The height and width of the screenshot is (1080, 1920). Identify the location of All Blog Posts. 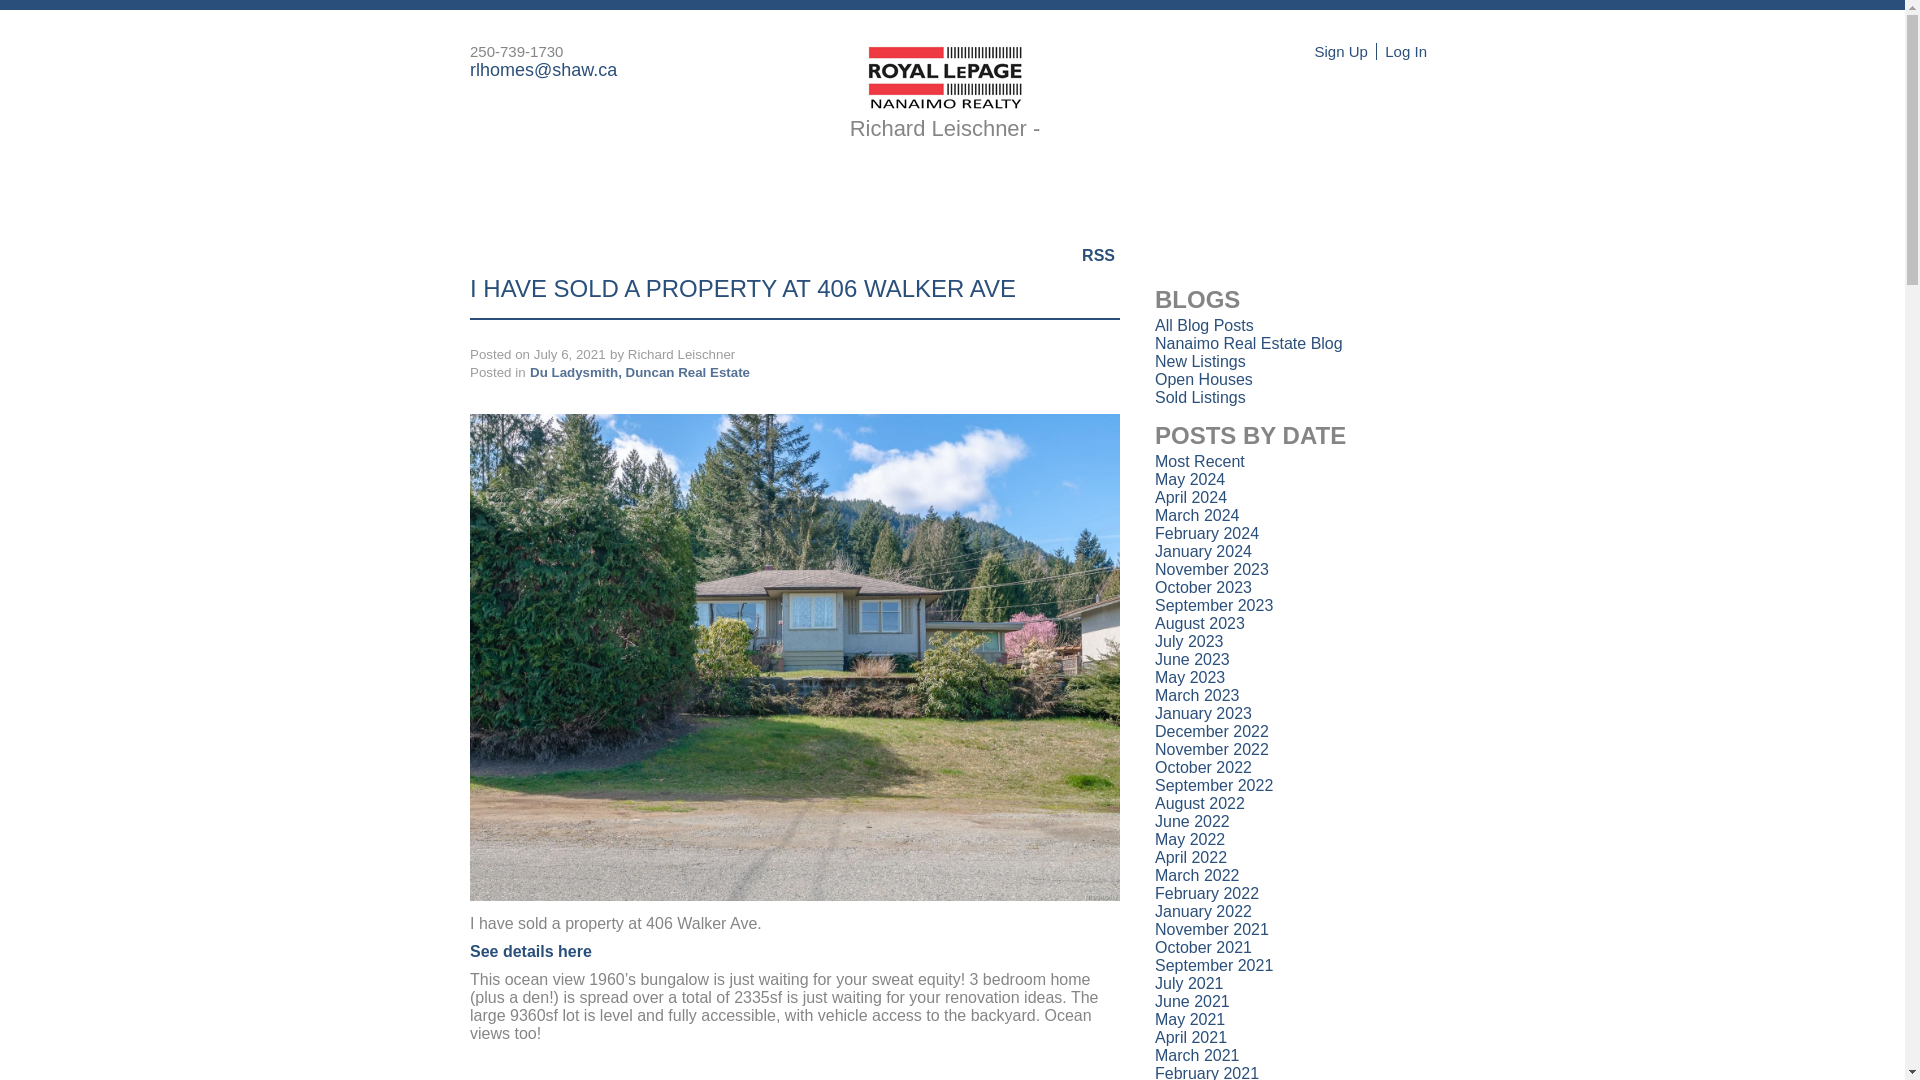
(1204, 325).